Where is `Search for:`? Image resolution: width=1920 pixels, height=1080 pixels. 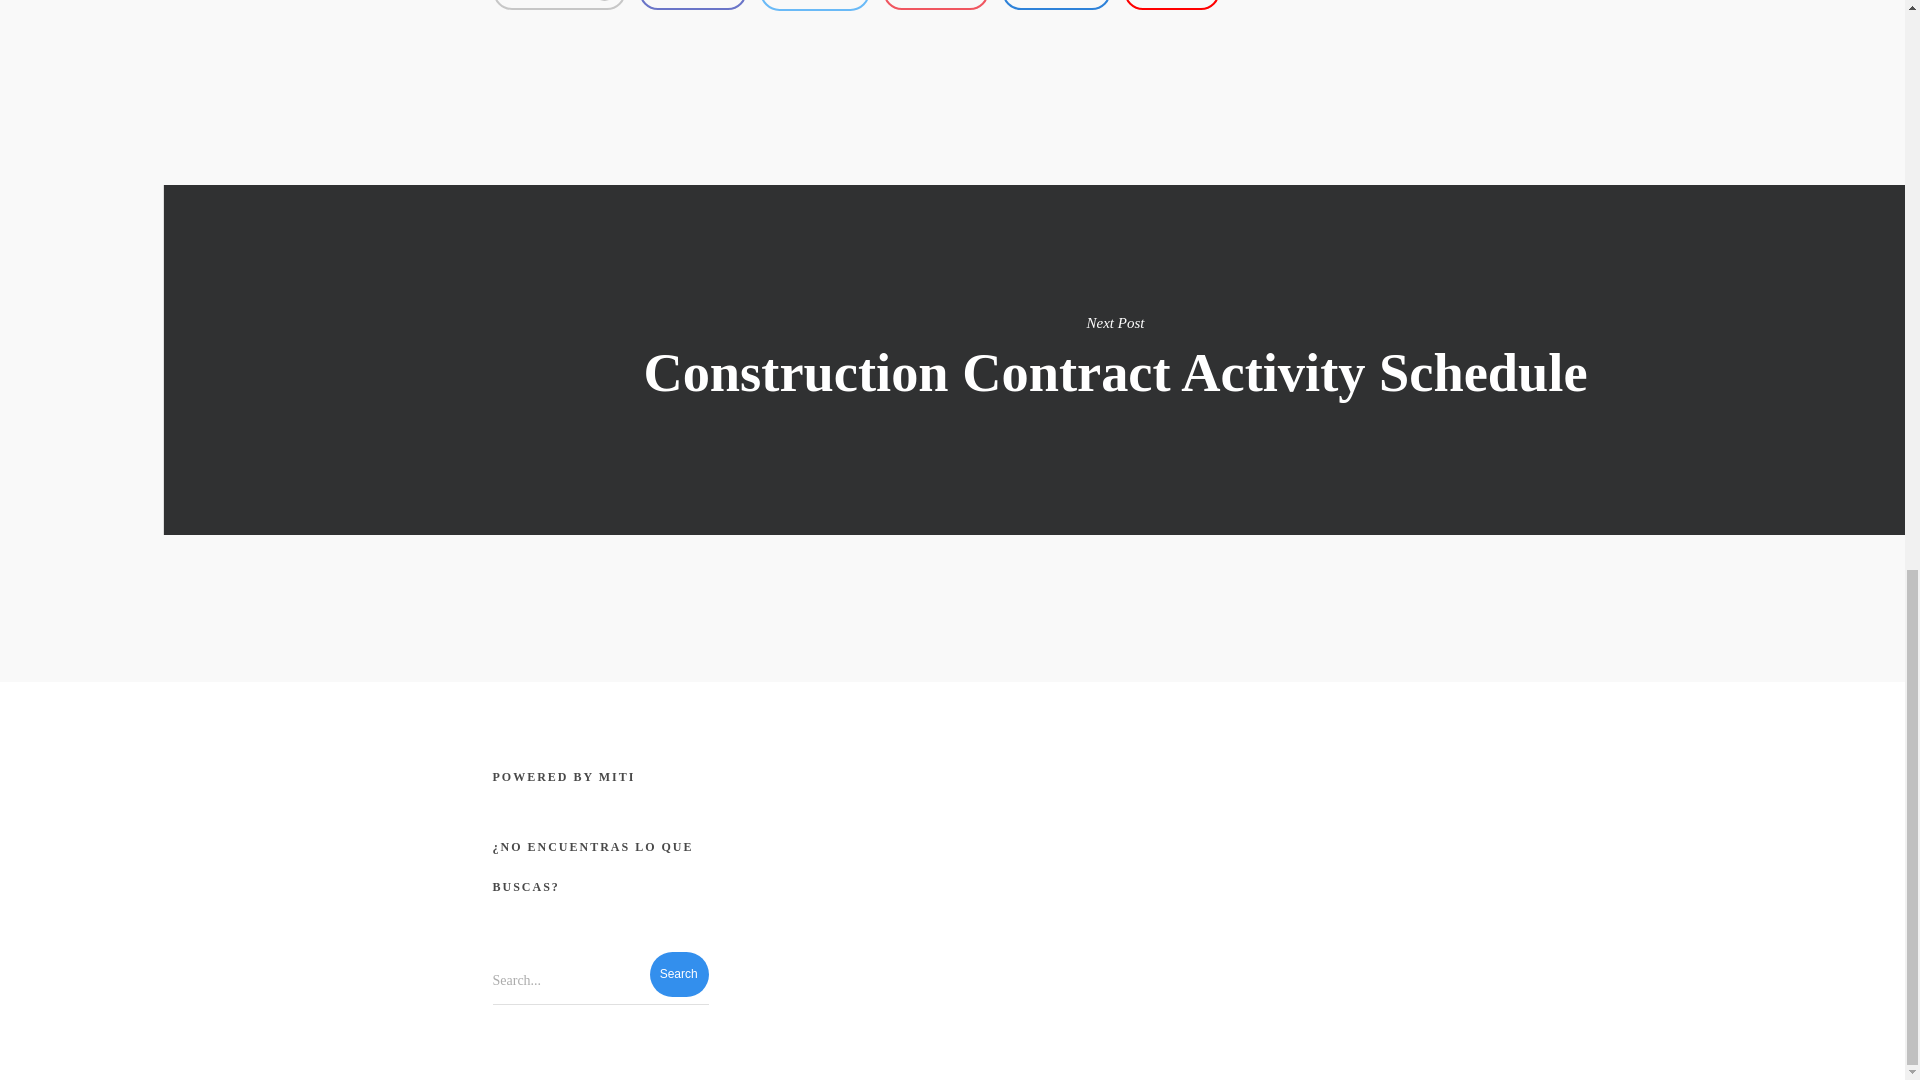 Search for: is located at coordinates (600, 980).